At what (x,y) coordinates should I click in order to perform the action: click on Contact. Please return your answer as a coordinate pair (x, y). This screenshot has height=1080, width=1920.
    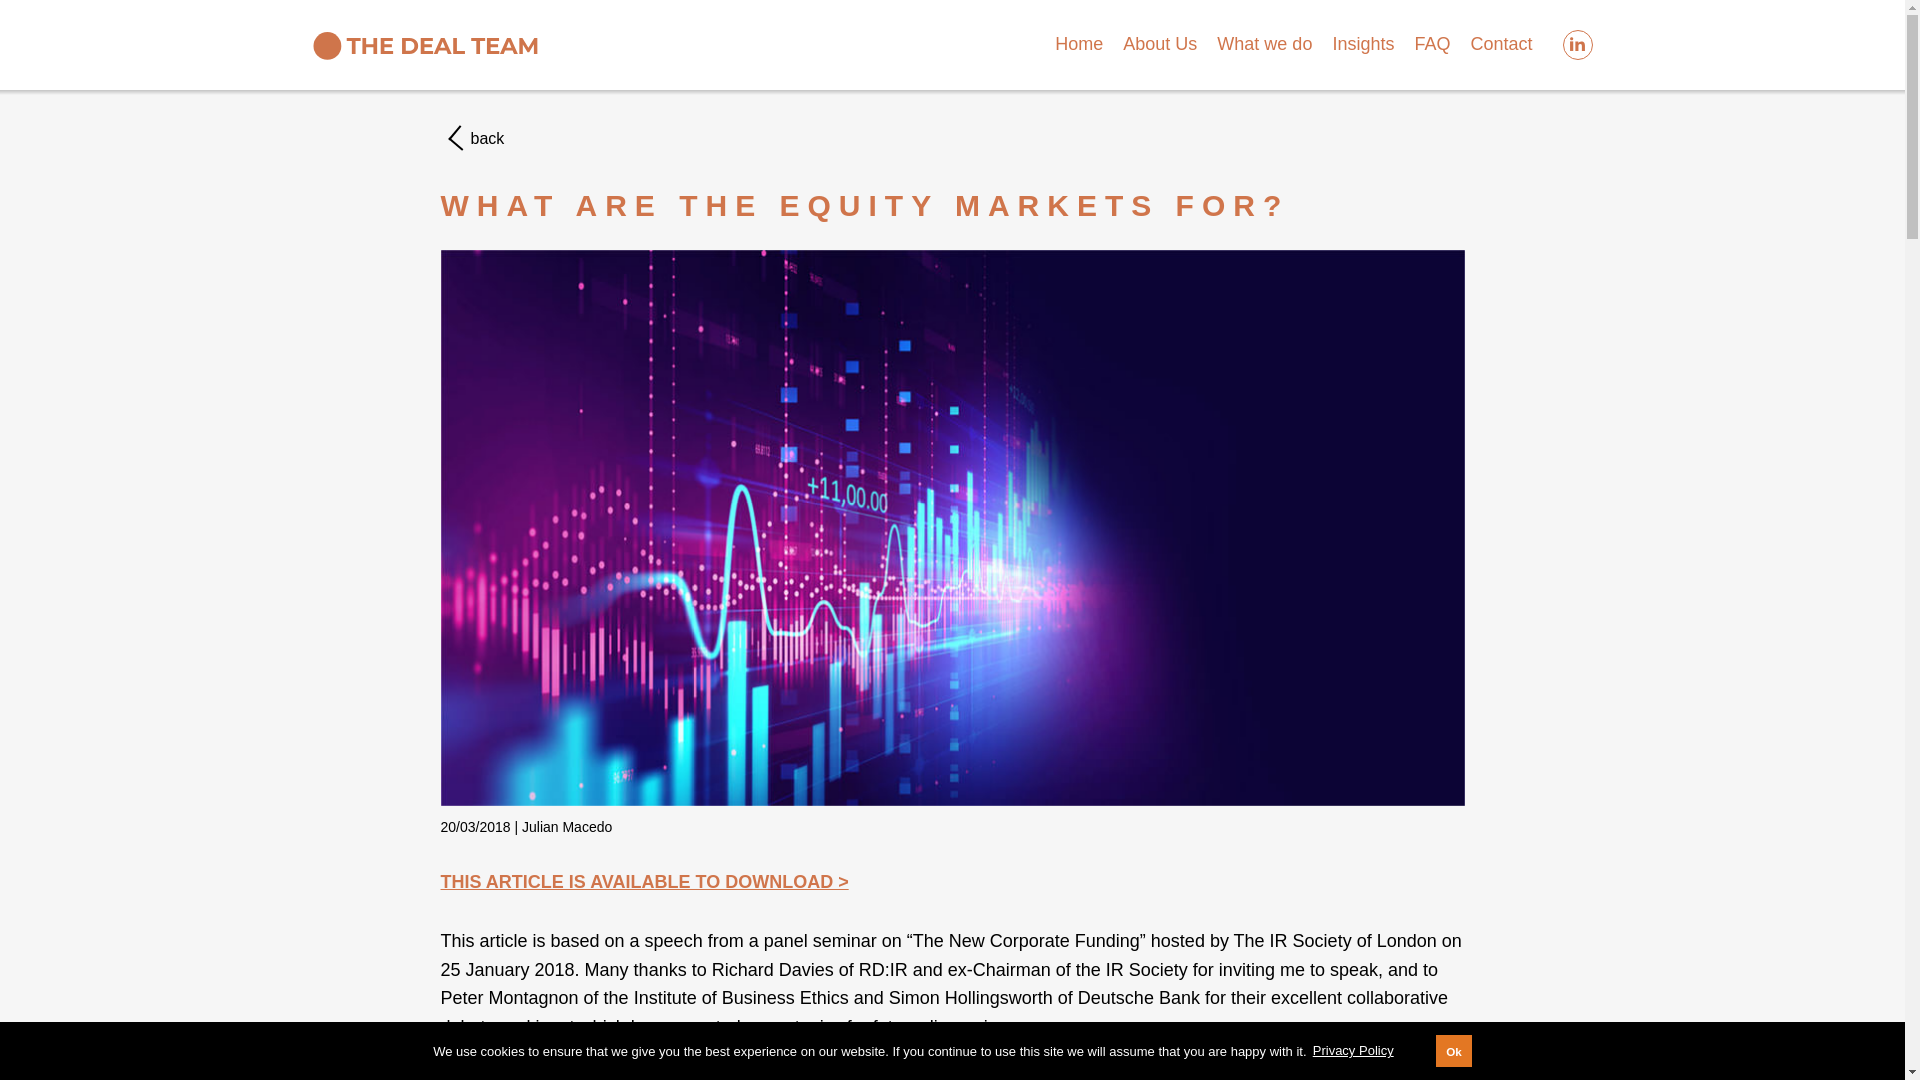
    Looking at the image, I should click on (1501, 43).